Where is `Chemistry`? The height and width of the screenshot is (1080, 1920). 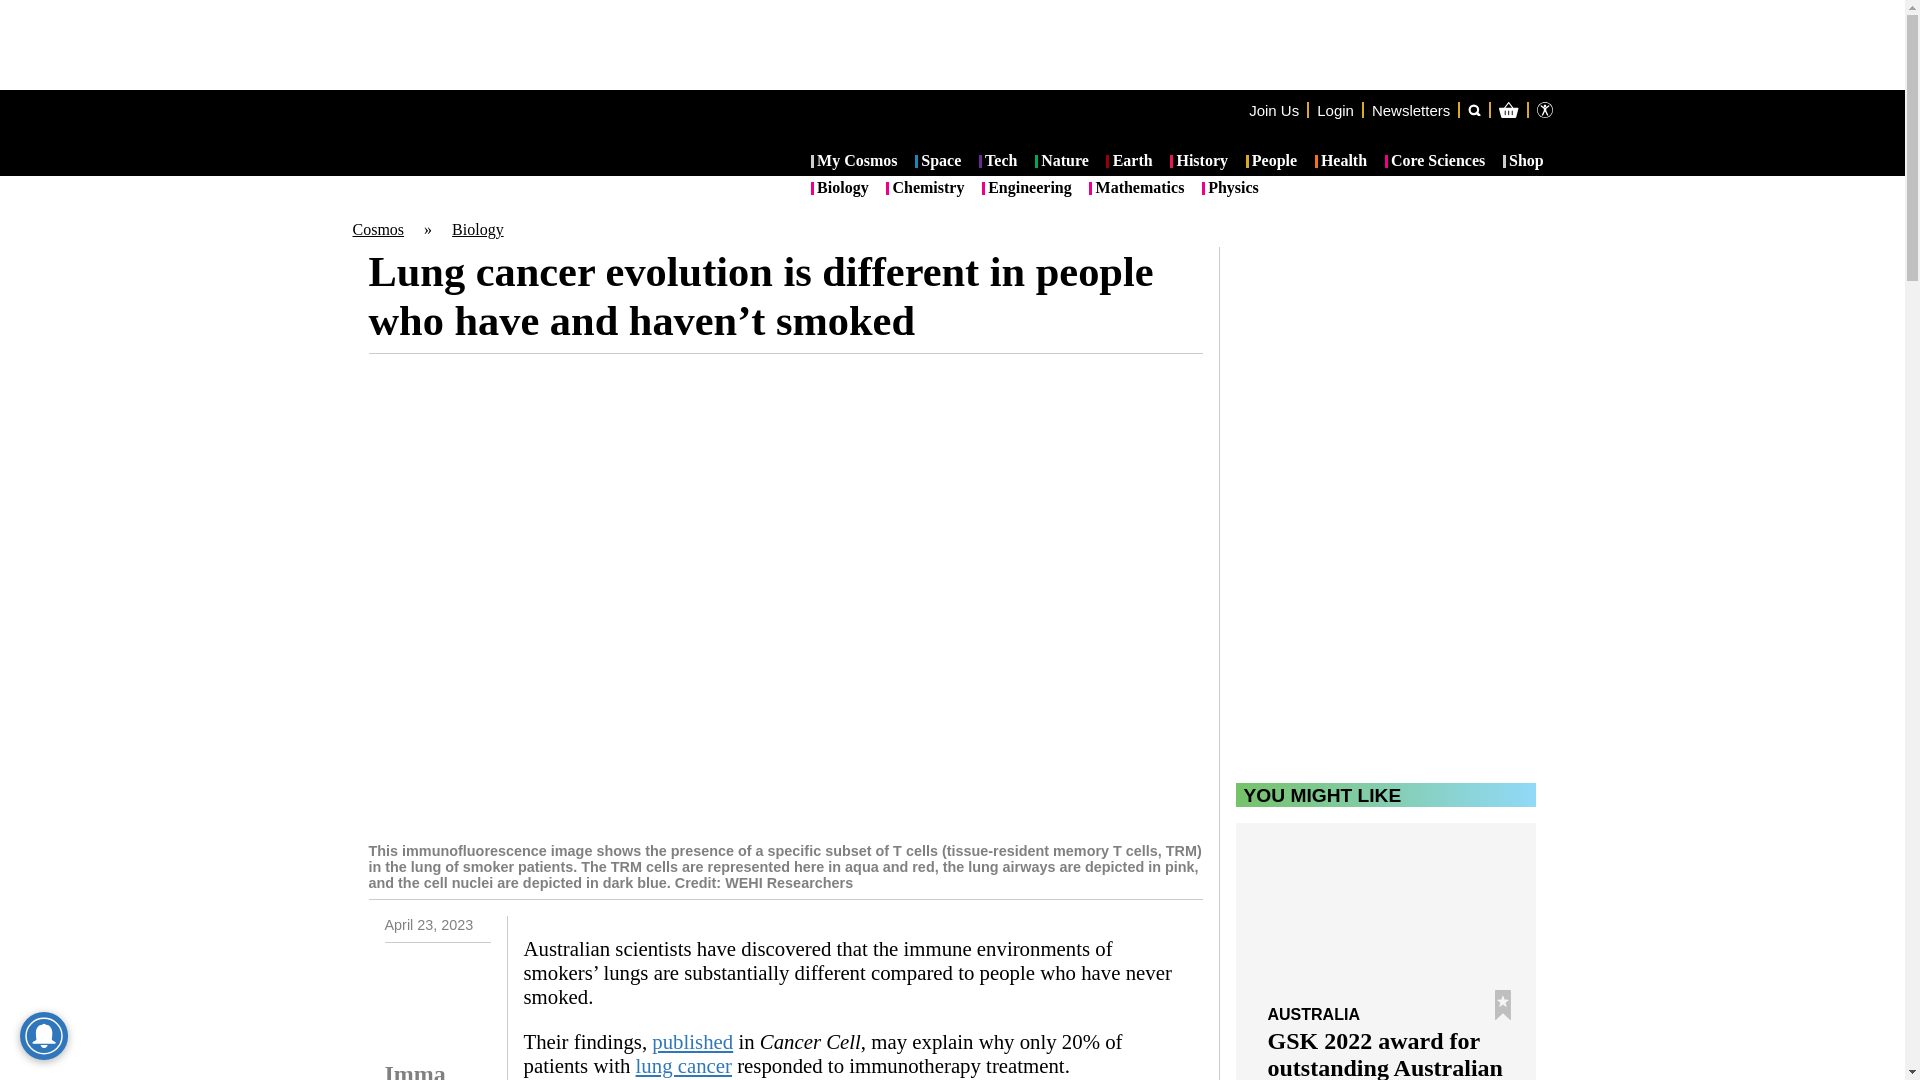 Chemistry is located at coordinates (924, 188).